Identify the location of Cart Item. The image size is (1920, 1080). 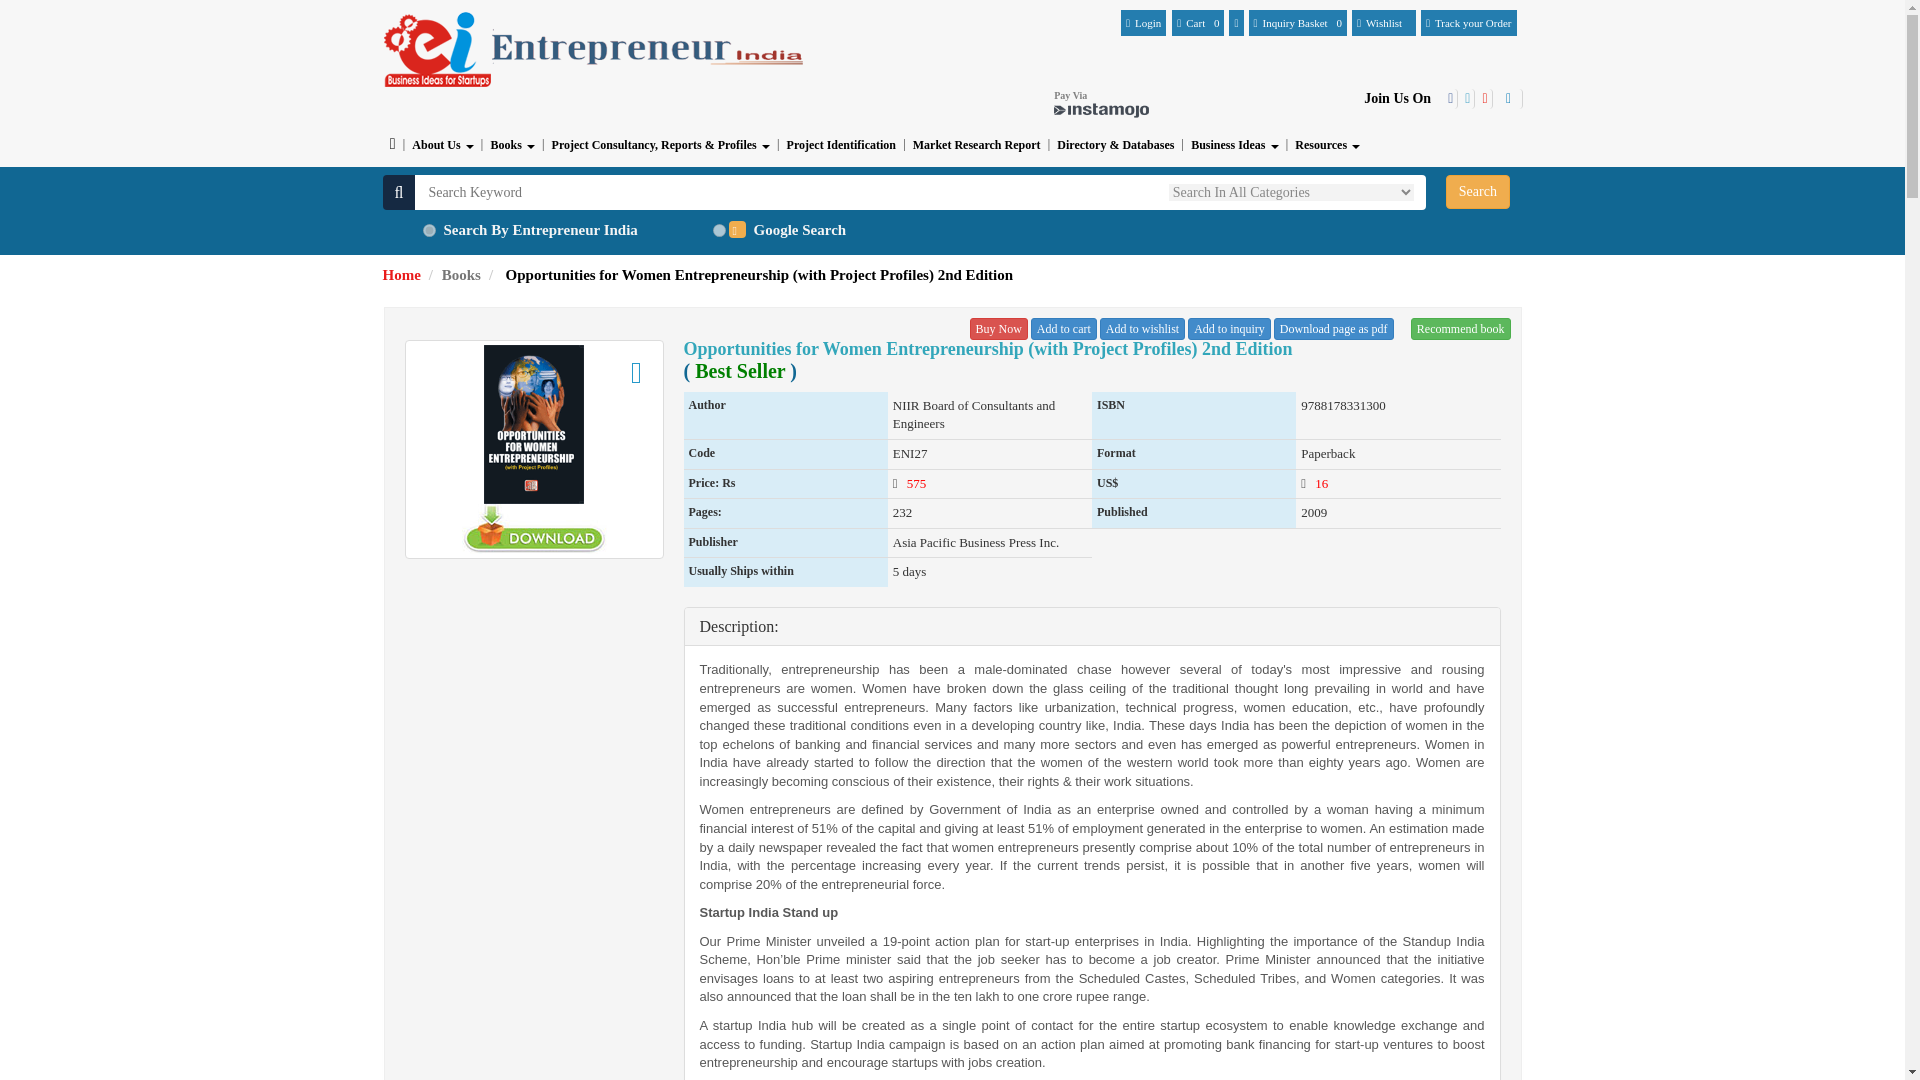
(1198, 22).